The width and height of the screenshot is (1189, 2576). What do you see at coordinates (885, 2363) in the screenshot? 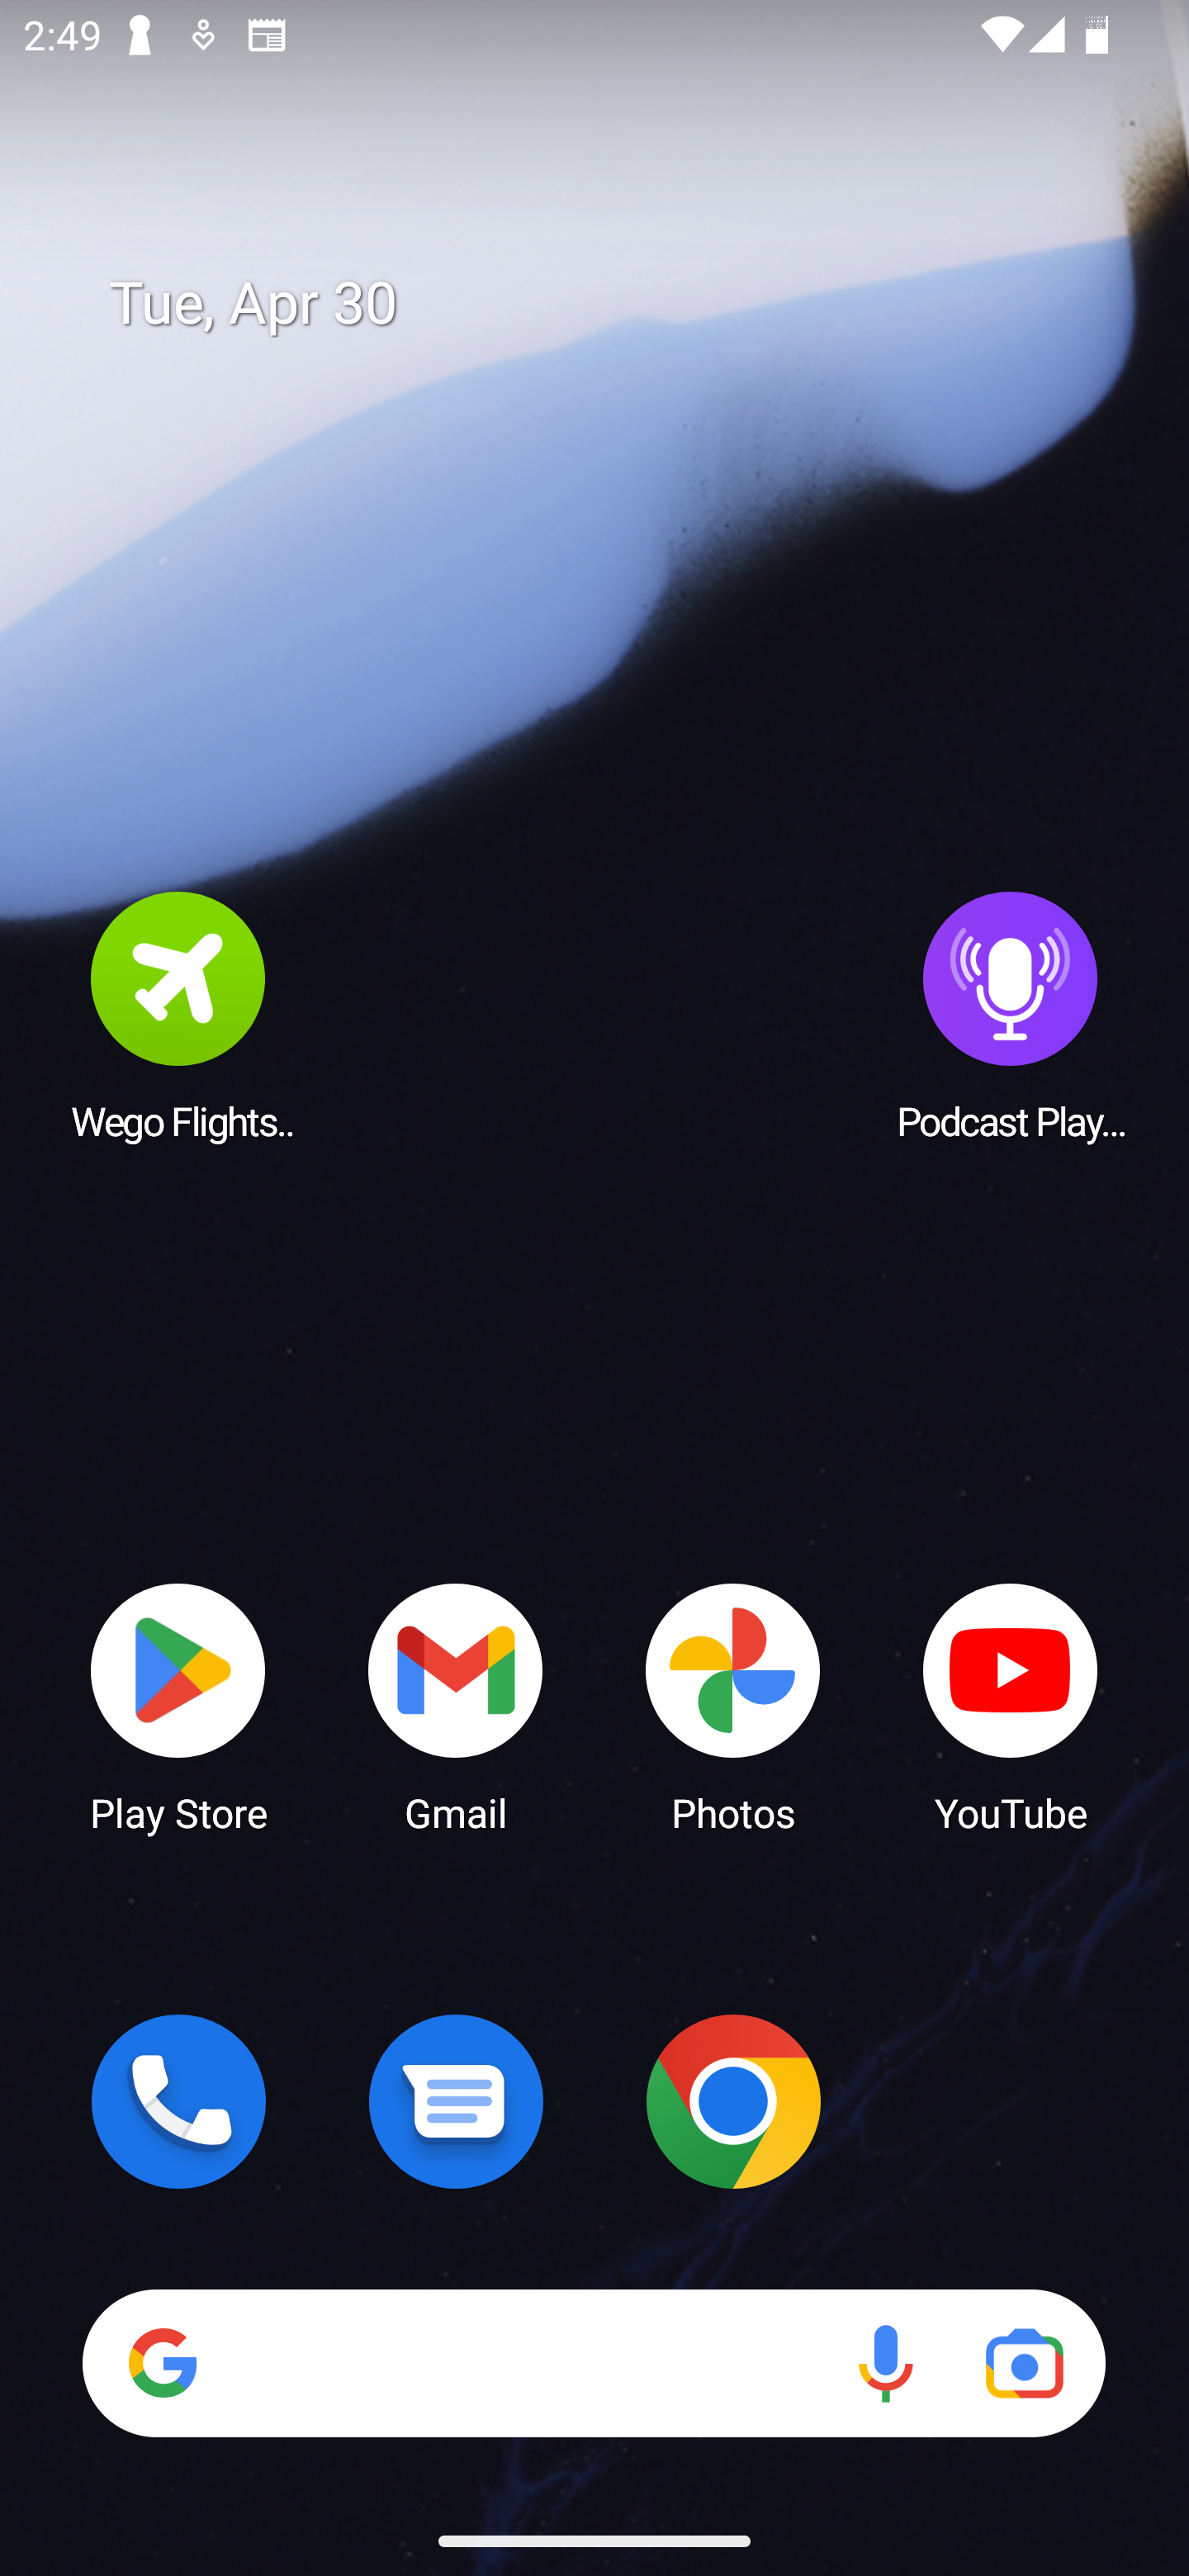
I see `Voice search` at bounding box center [885, 2363].